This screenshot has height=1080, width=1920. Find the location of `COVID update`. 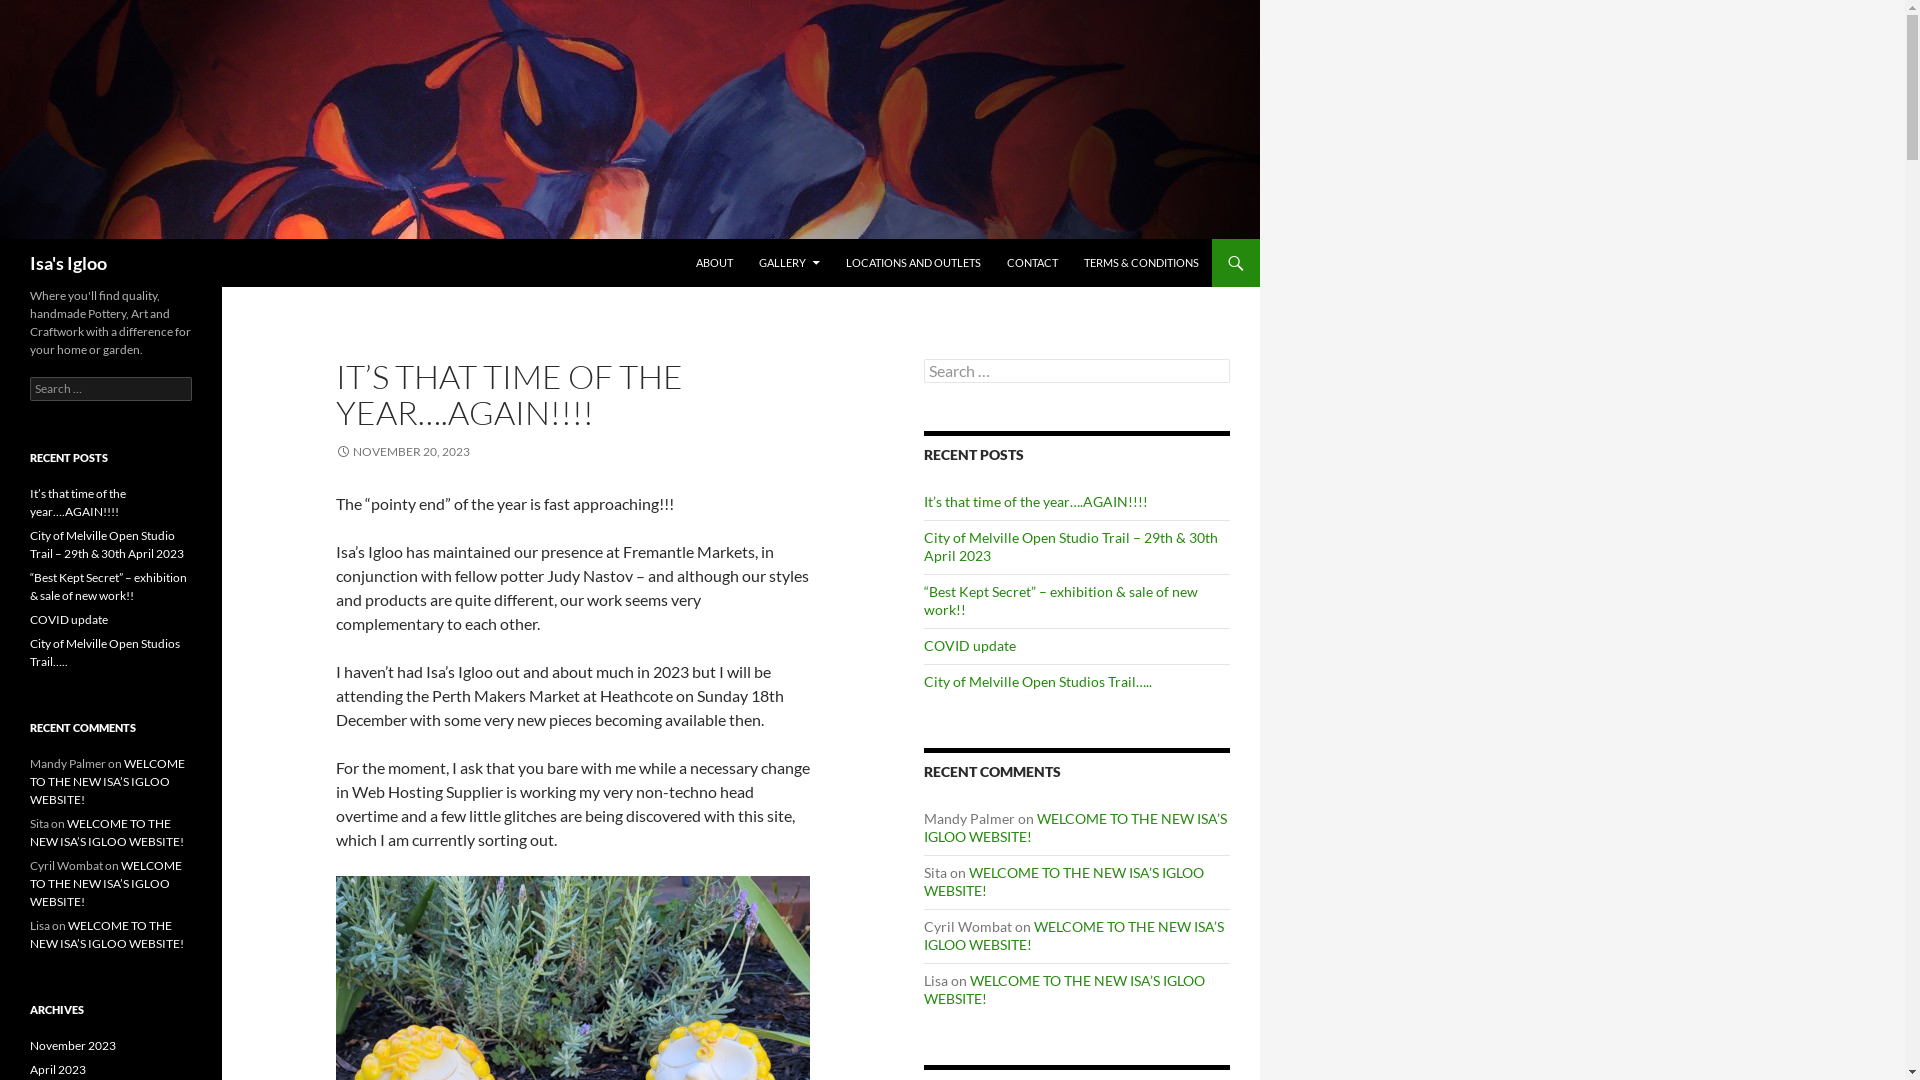

COVID update is located at coordinates (69, 620).